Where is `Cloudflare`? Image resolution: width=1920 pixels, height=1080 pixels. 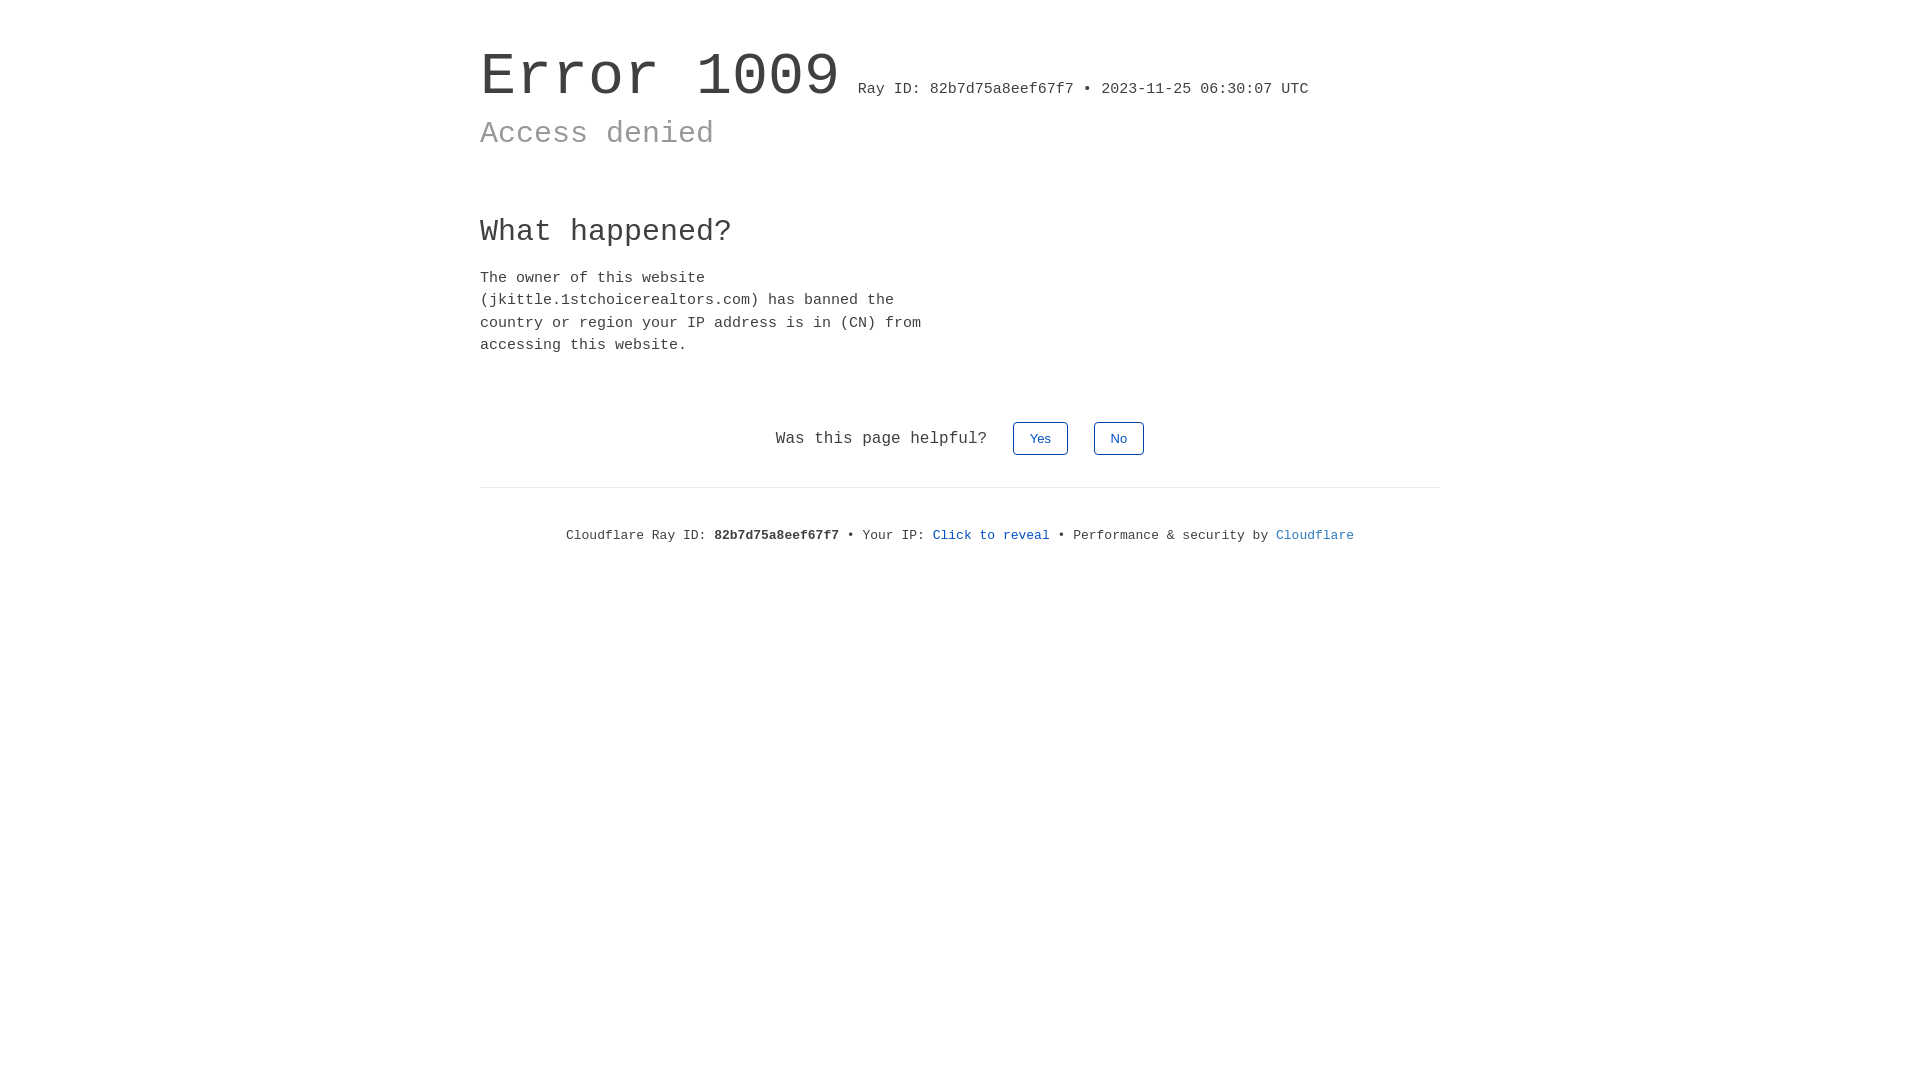
Cloudflare is located at coordinates (1315, 536).